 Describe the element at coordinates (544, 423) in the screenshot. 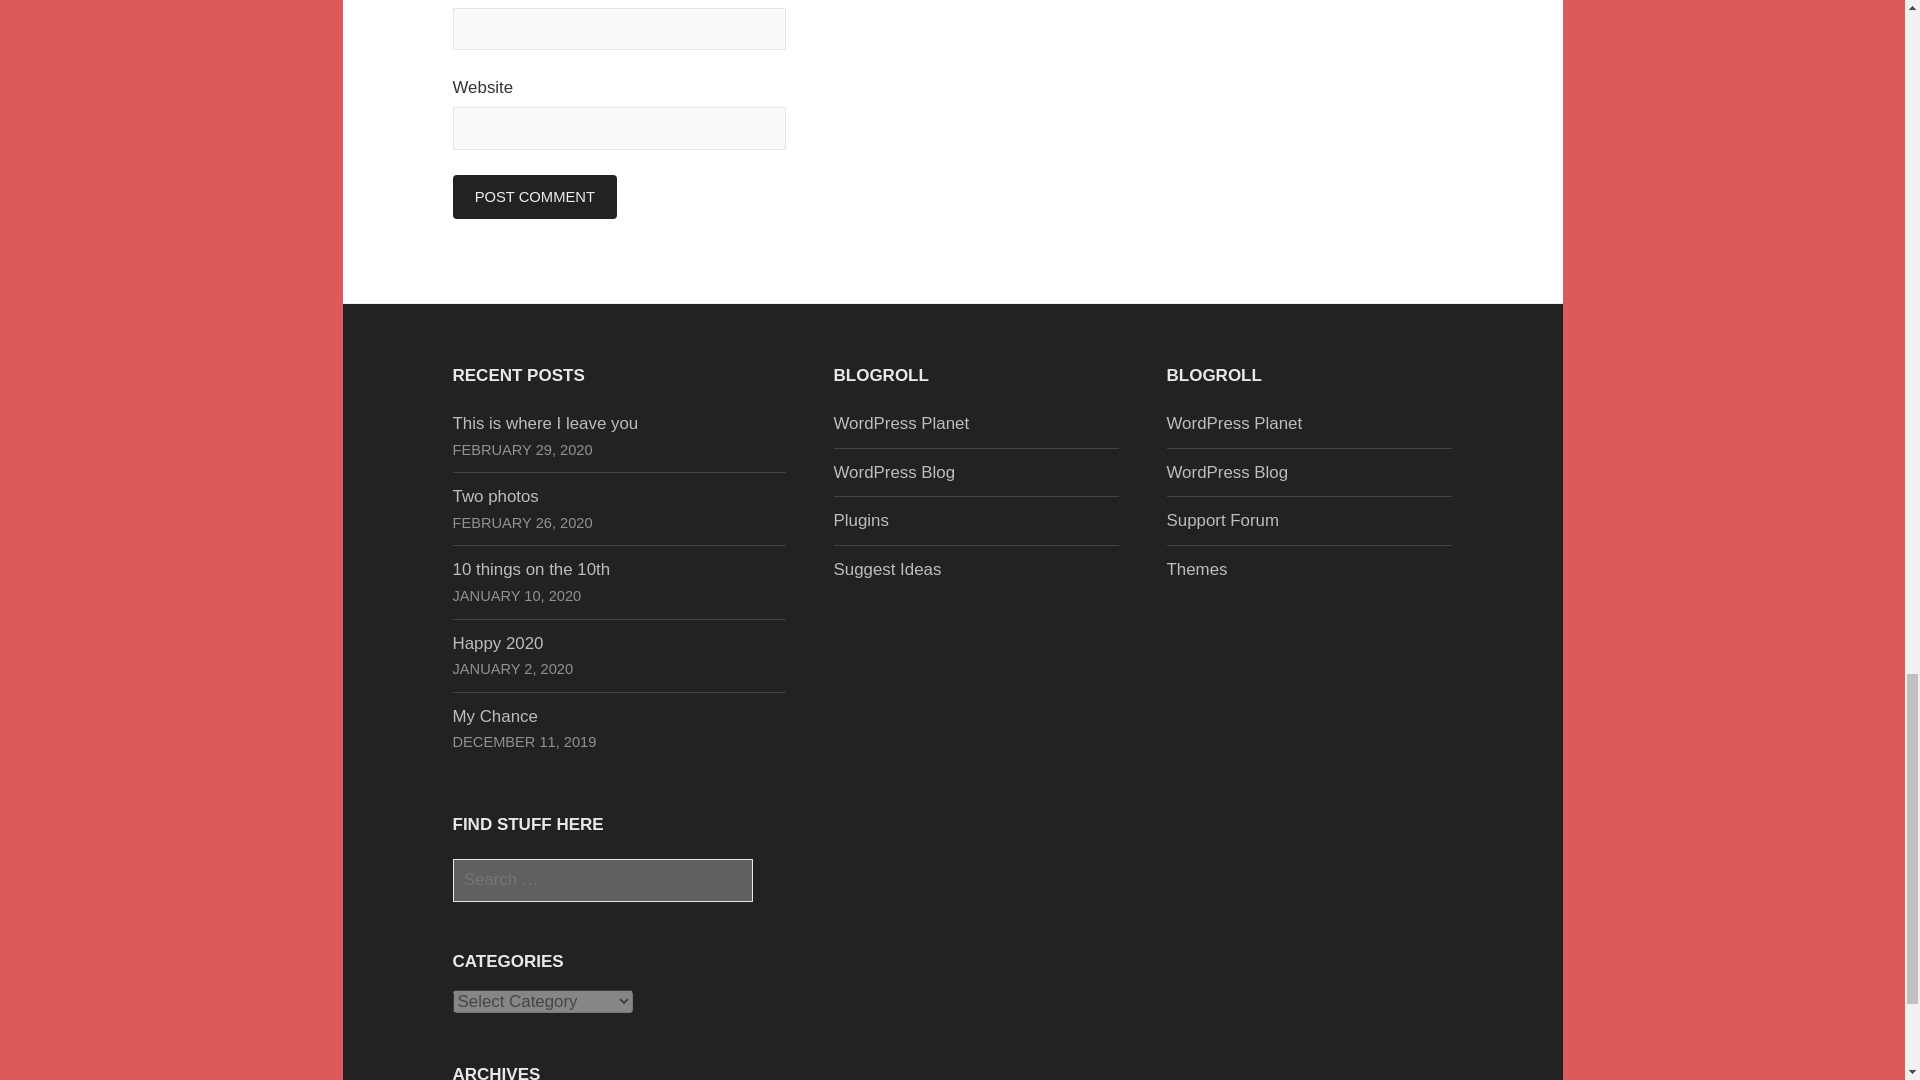

I see `This is where I leave you` at that location.